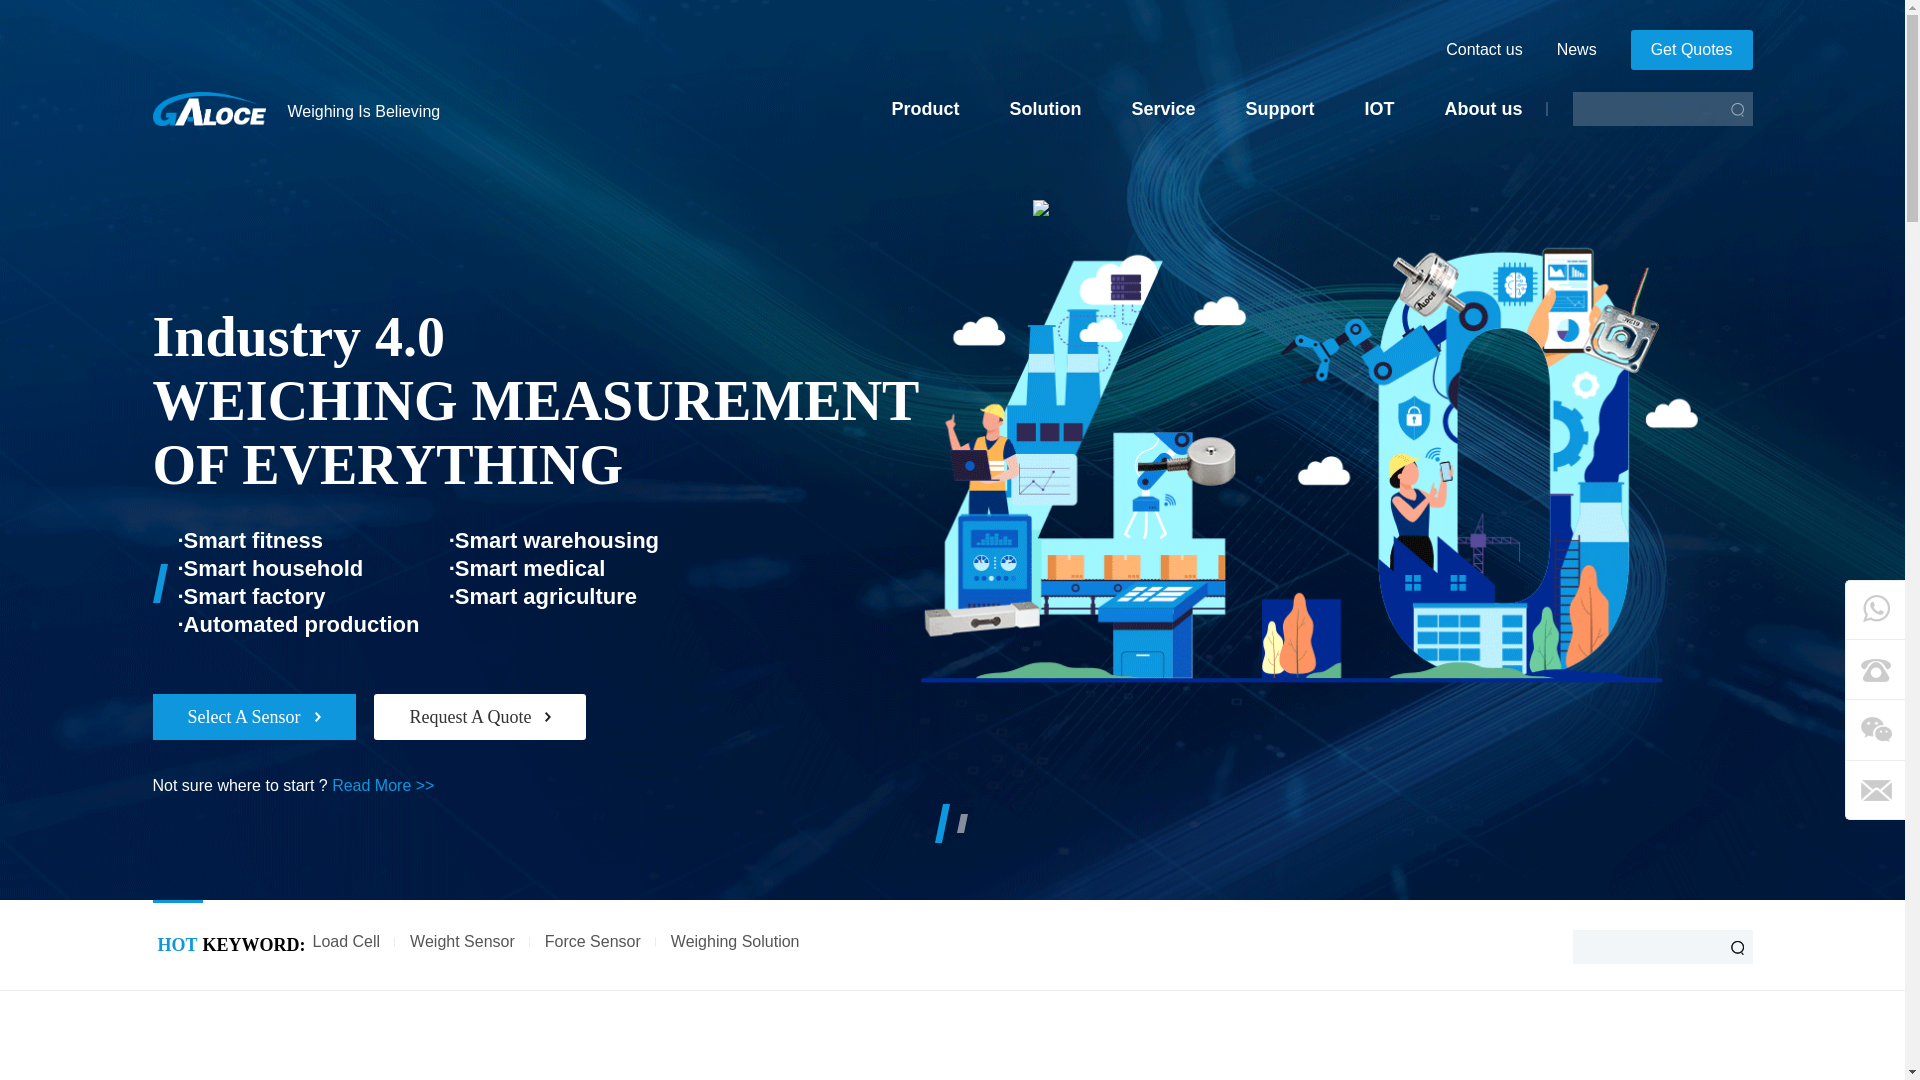  What do you see at coordinates (1691, 50) in the screenshot?
I see `Get Quotes` at bounding box center [1691, 50].